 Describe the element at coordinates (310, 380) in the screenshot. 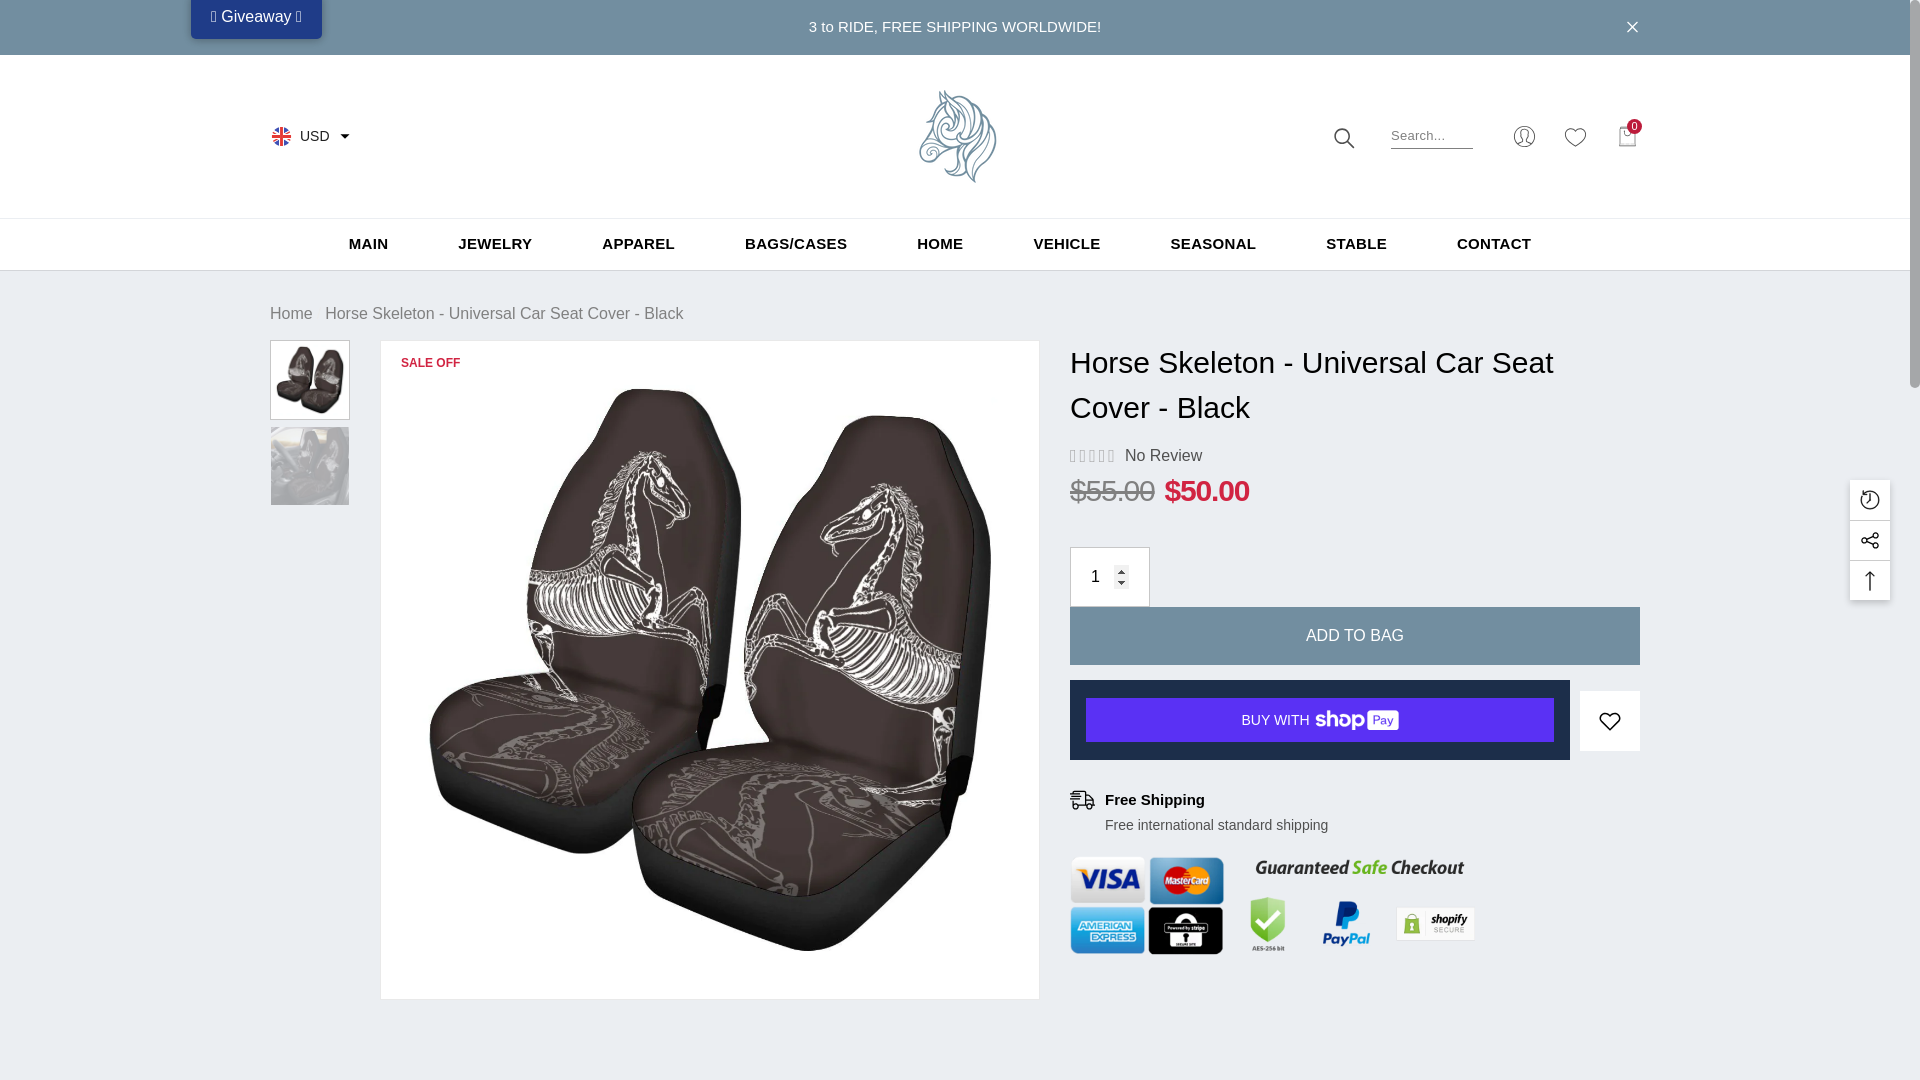

I see `Horse Skeleton - Universal Car Seat Cover - Black` at that location.